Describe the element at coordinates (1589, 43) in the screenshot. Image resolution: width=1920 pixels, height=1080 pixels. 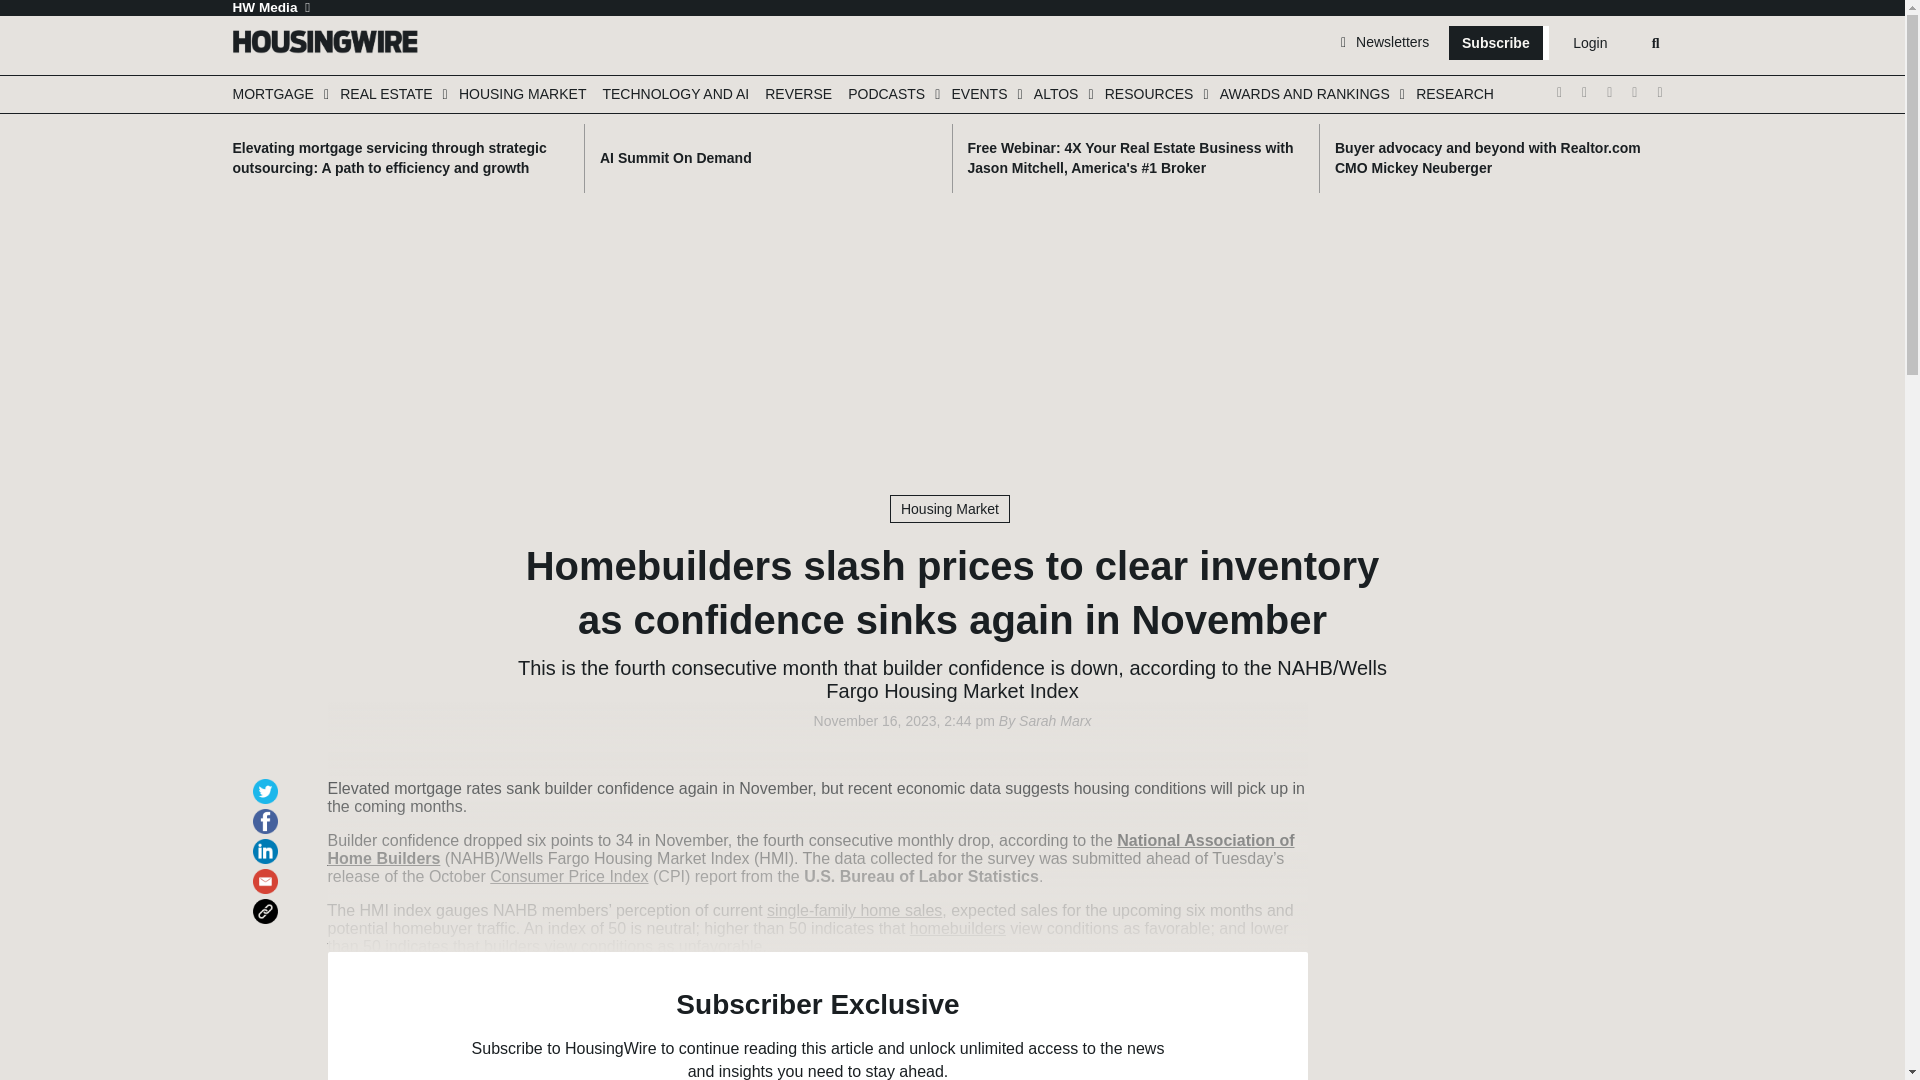
I see `Login` at that location.